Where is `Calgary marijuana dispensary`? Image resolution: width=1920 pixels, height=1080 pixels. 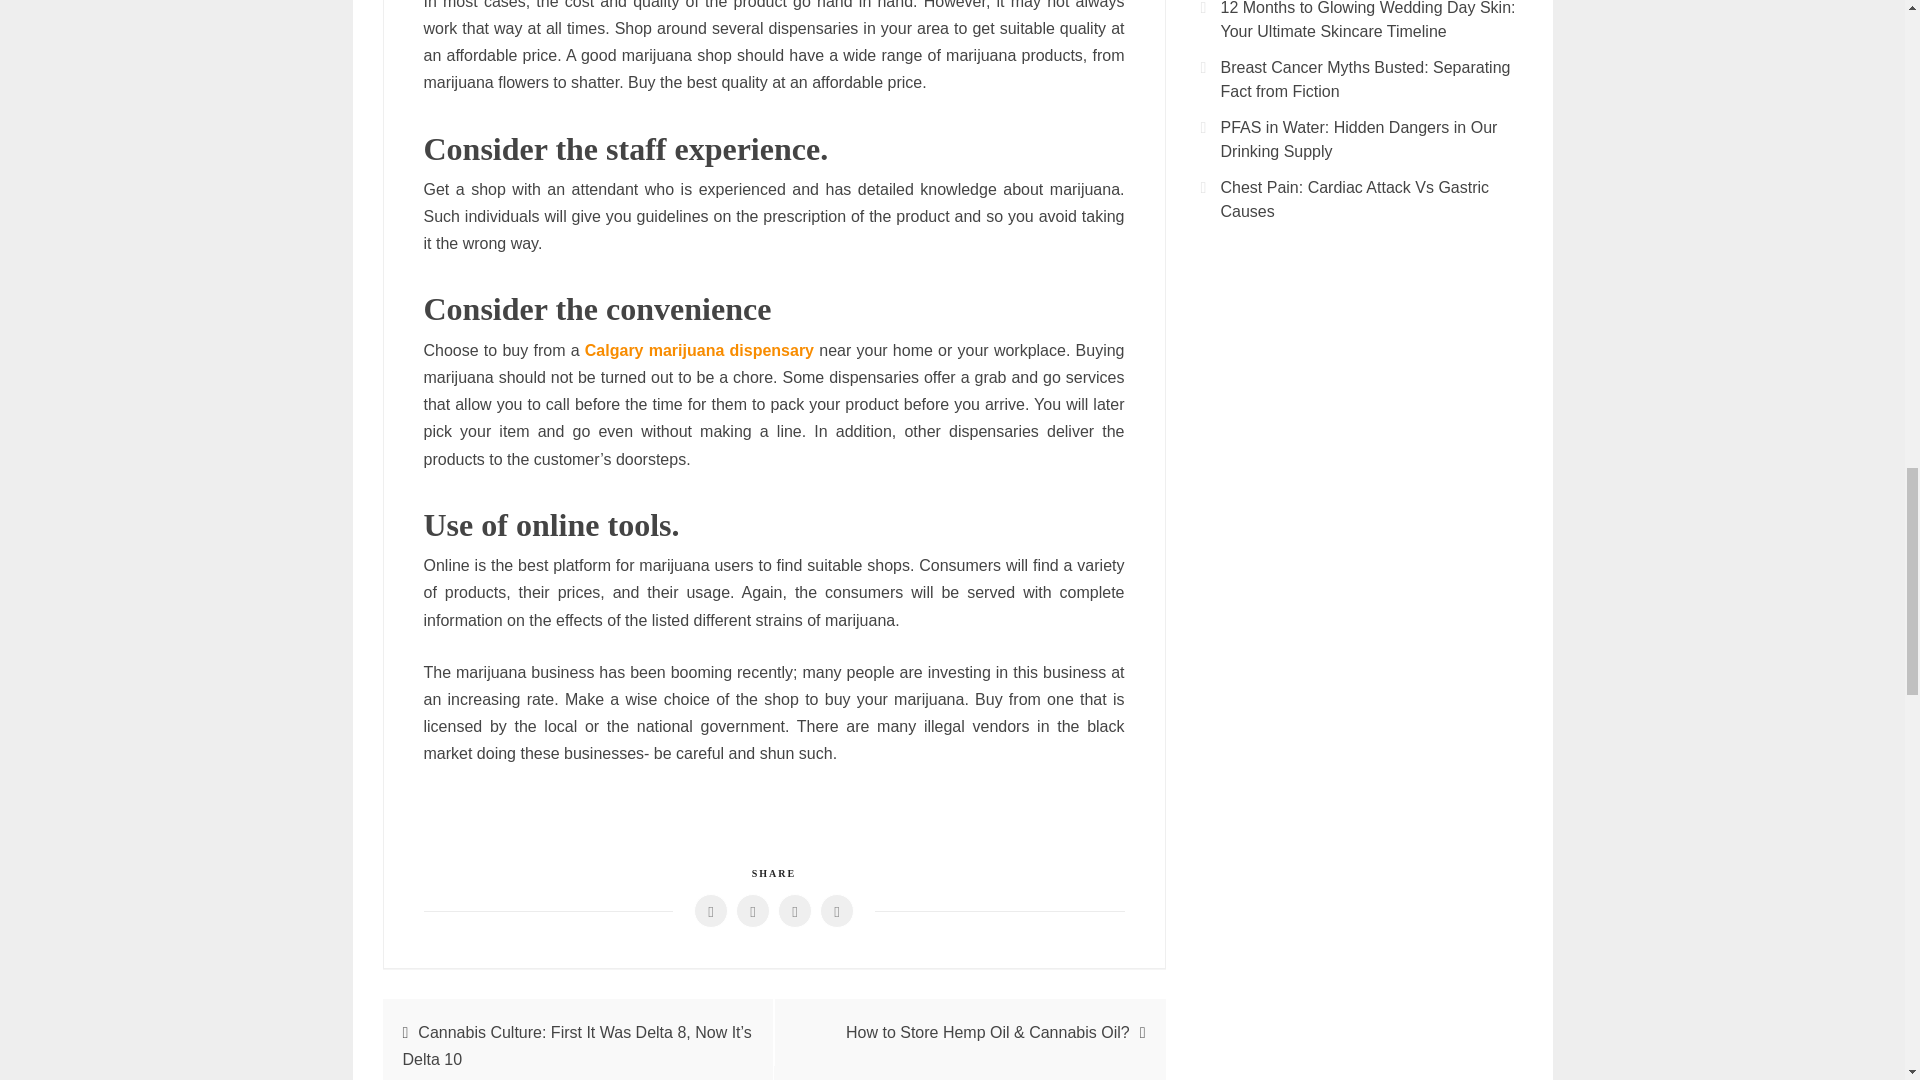
Calgary marijuana dispensary is located at coordinates (700, 350).